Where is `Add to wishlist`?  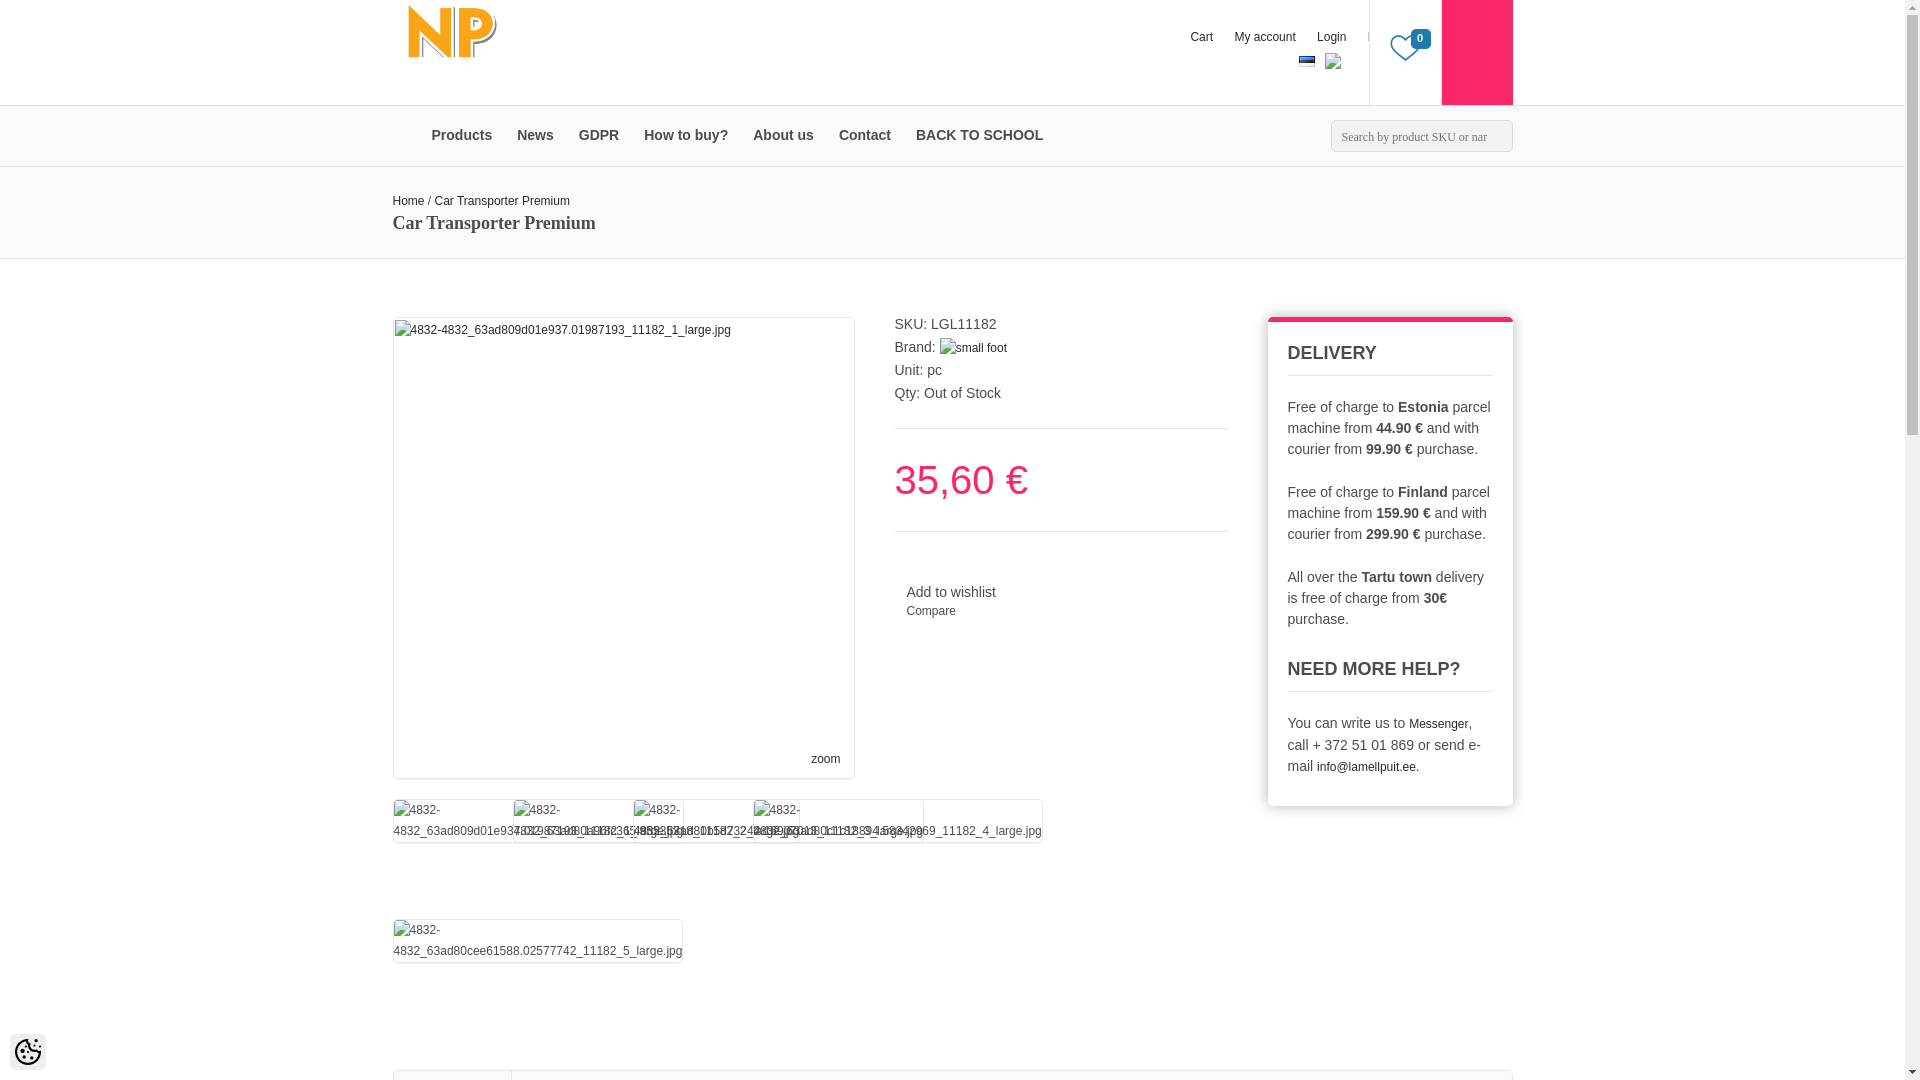
Add to wishlist is located at coordinates (950, 592).